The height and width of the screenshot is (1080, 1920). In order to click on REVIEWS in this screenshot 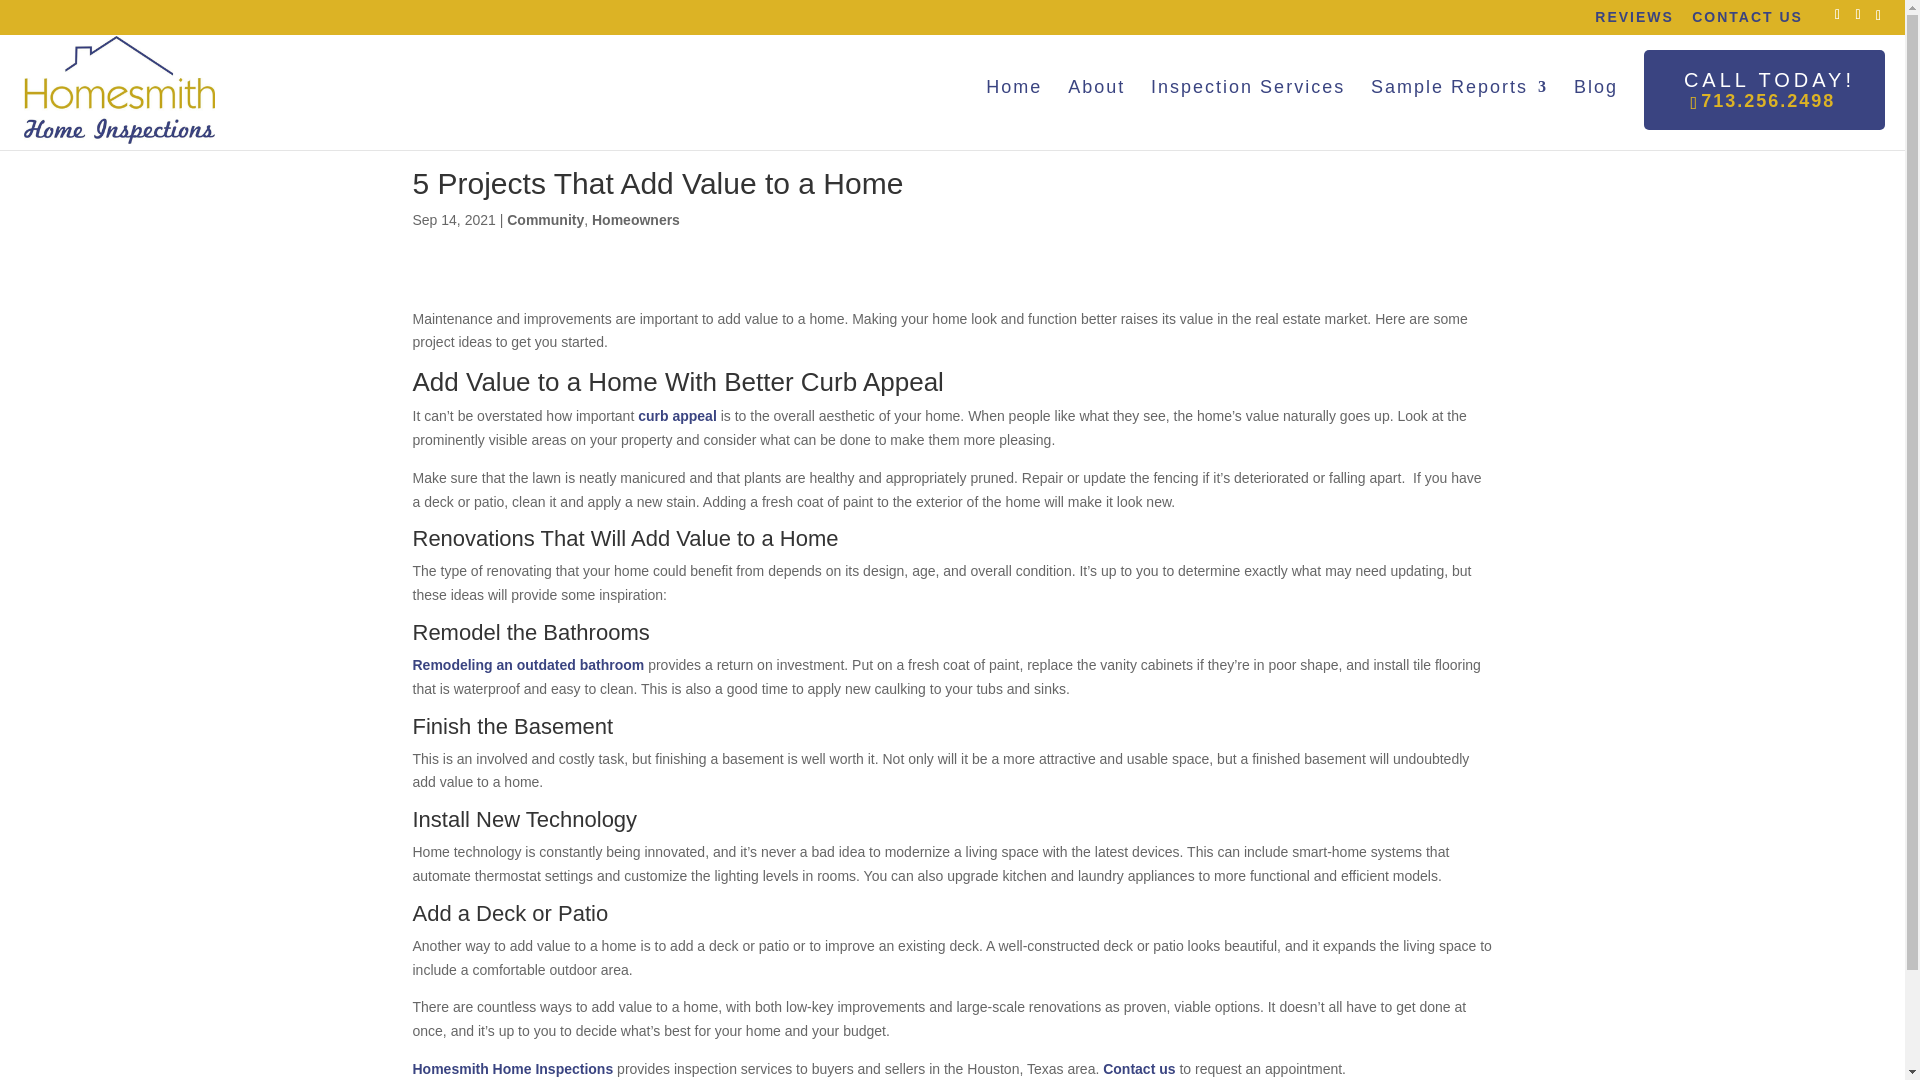, I will do `click(1634, 21)`.